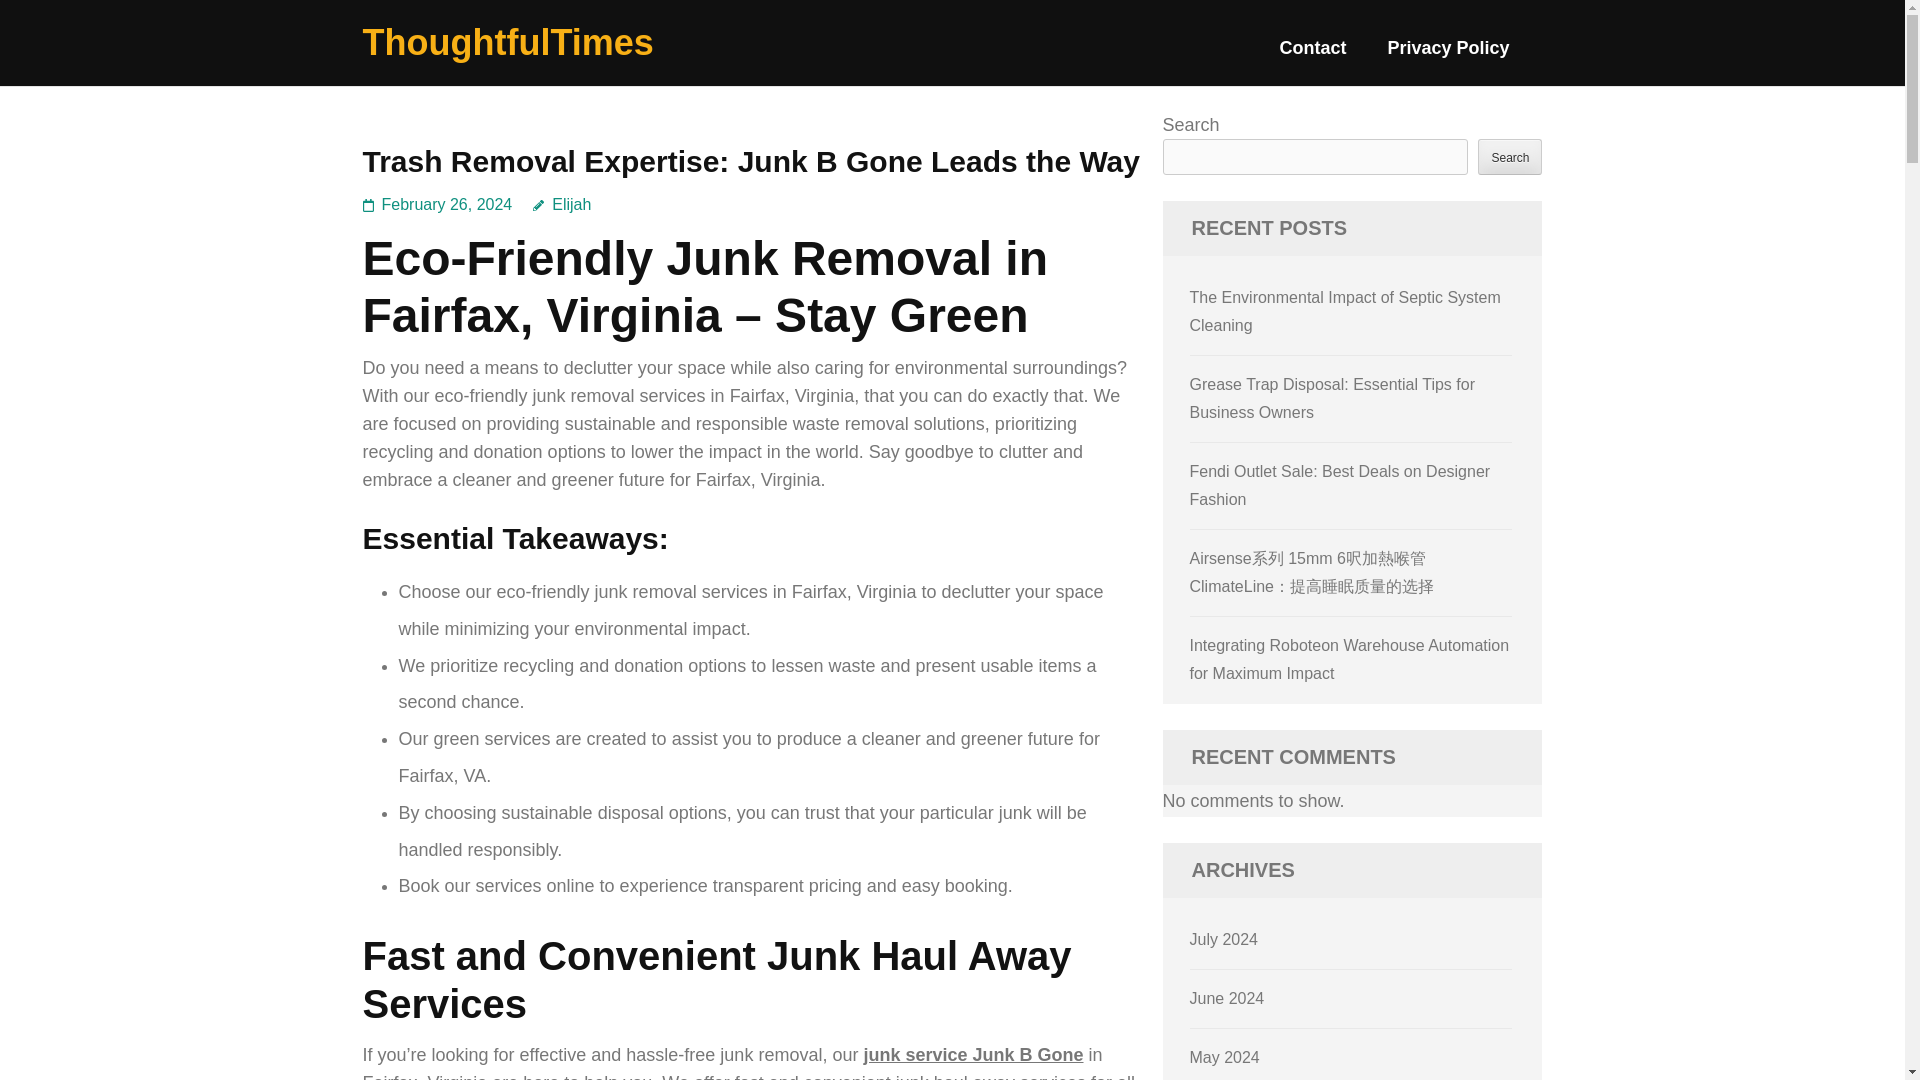 This screenshot has height=1080, width=1920. What do you see at coordinates (1224, 1056) in the screenshot?
I see `May 2024` at bounding box center [1224, 1056].